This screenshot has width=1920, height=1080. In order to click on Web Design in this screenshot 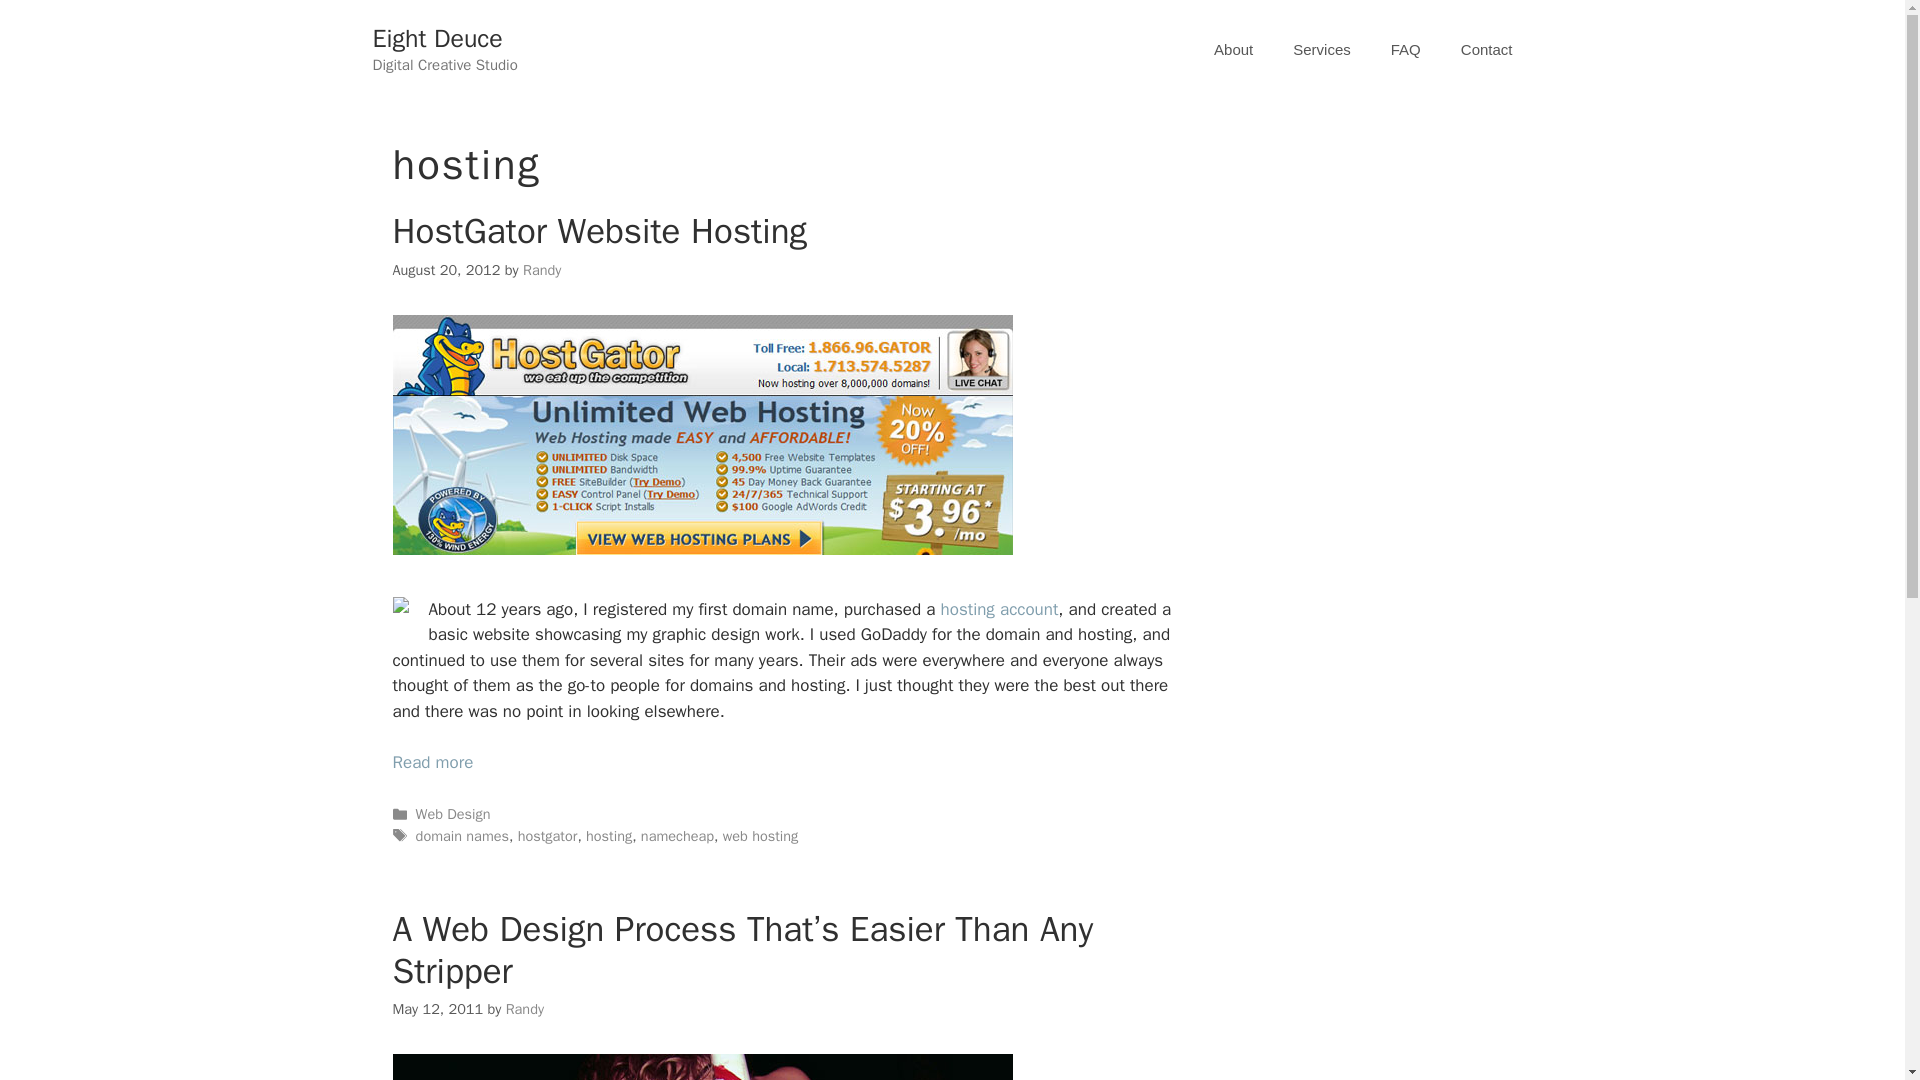, I will do `click(454, 813)`.